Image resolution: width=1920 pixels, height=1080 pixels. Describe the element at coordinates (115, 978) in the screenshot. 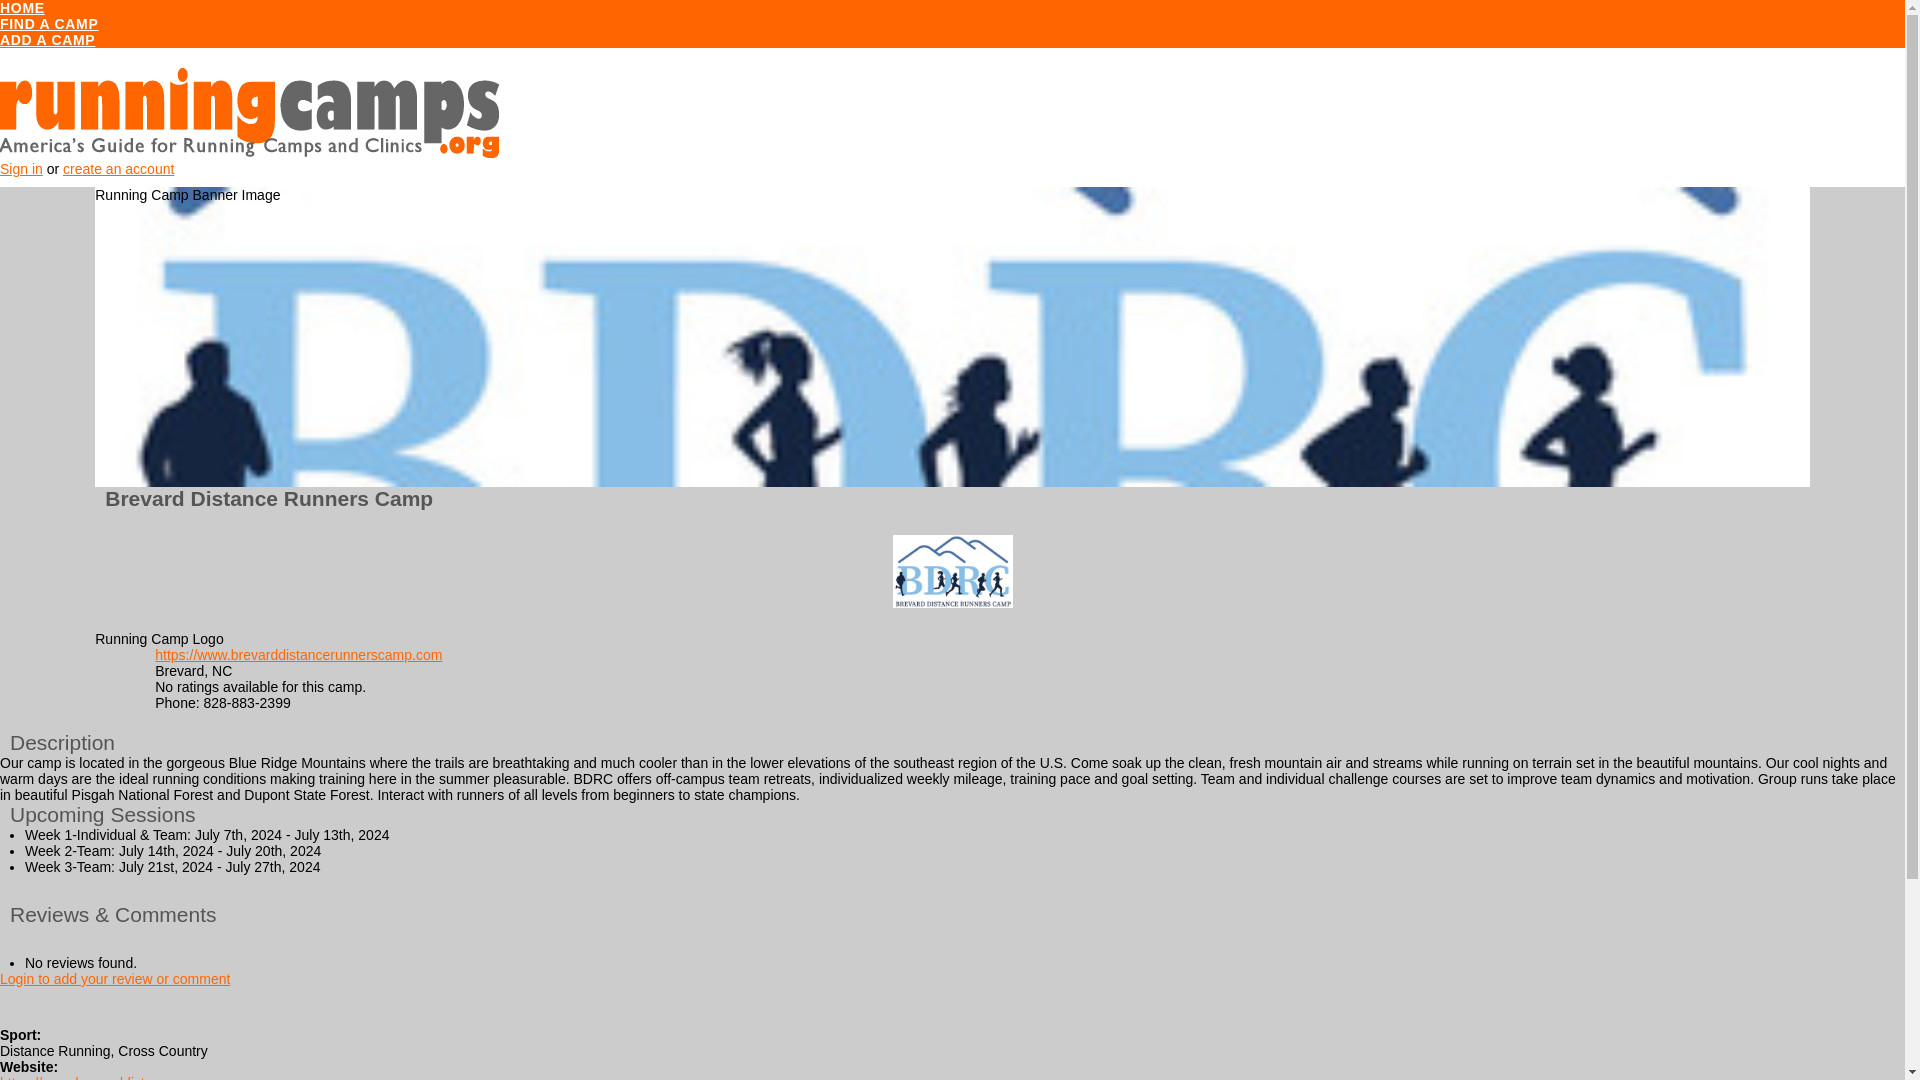

I see `Login to add your review or comment` at that location.